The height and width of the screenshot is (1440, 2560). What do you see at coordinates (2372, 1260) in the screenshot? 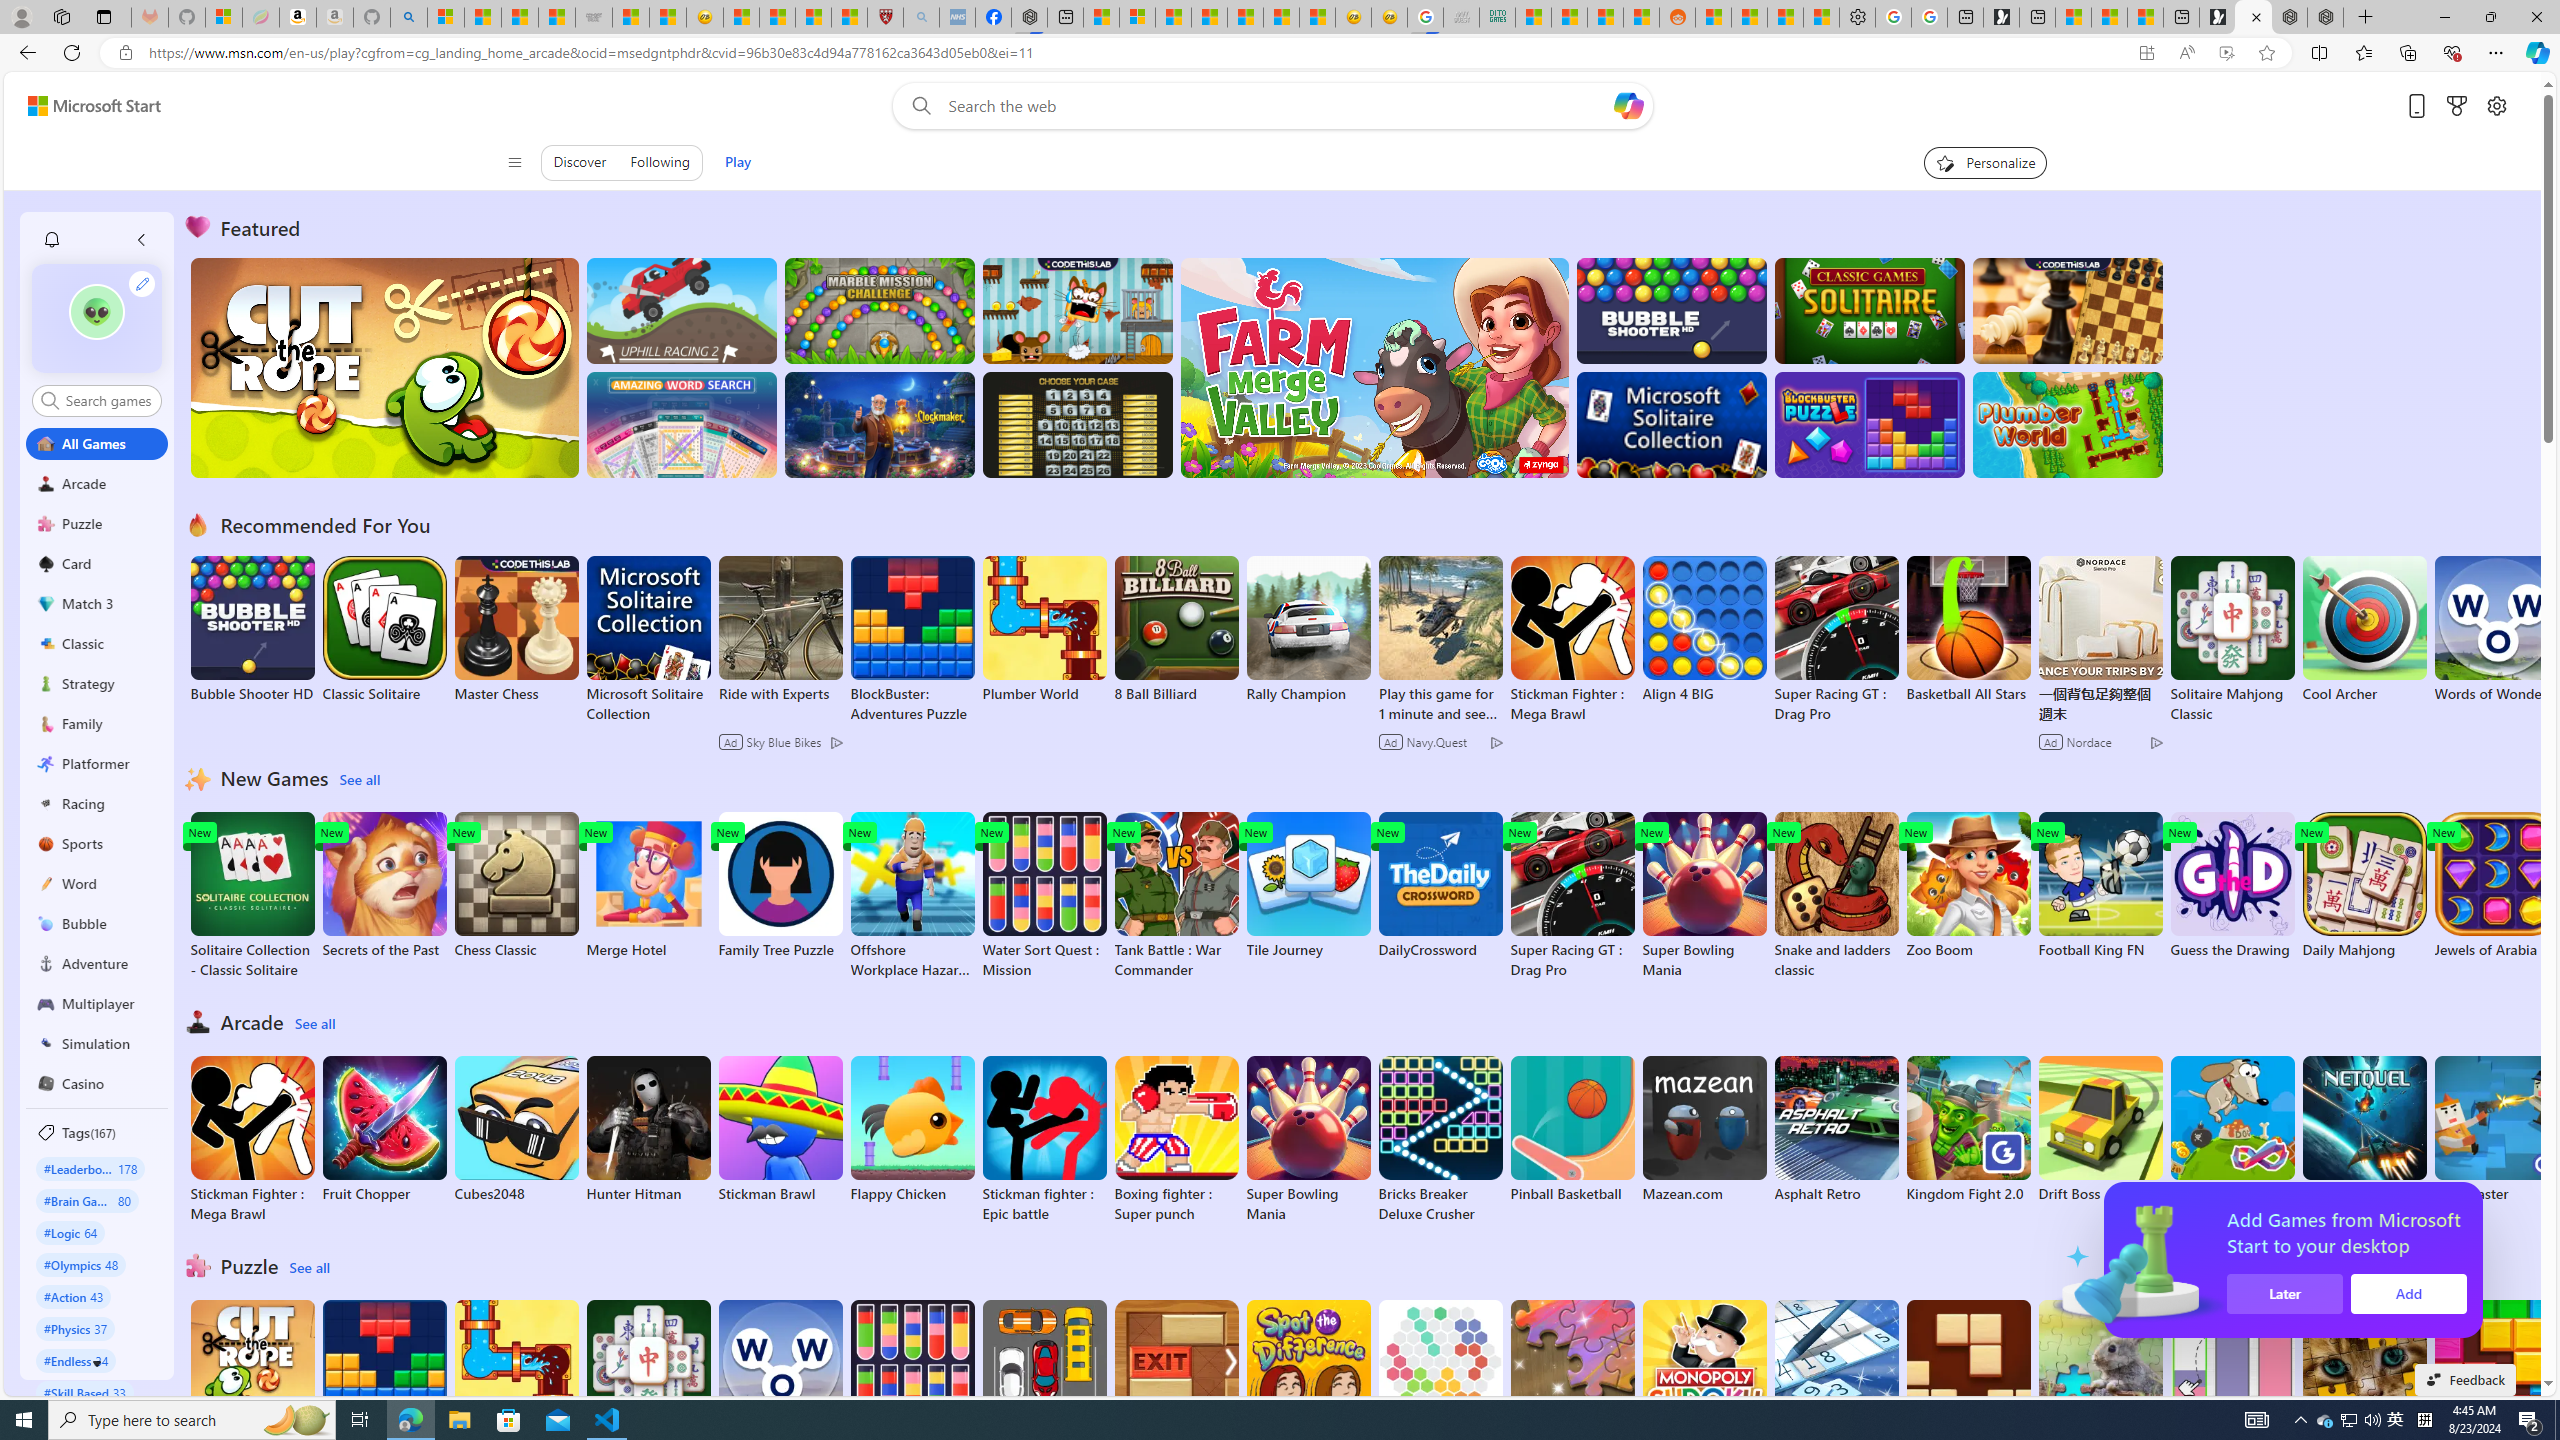
I see `Class: pwa-upsell-icon` at bounding box center [2372, 1260].